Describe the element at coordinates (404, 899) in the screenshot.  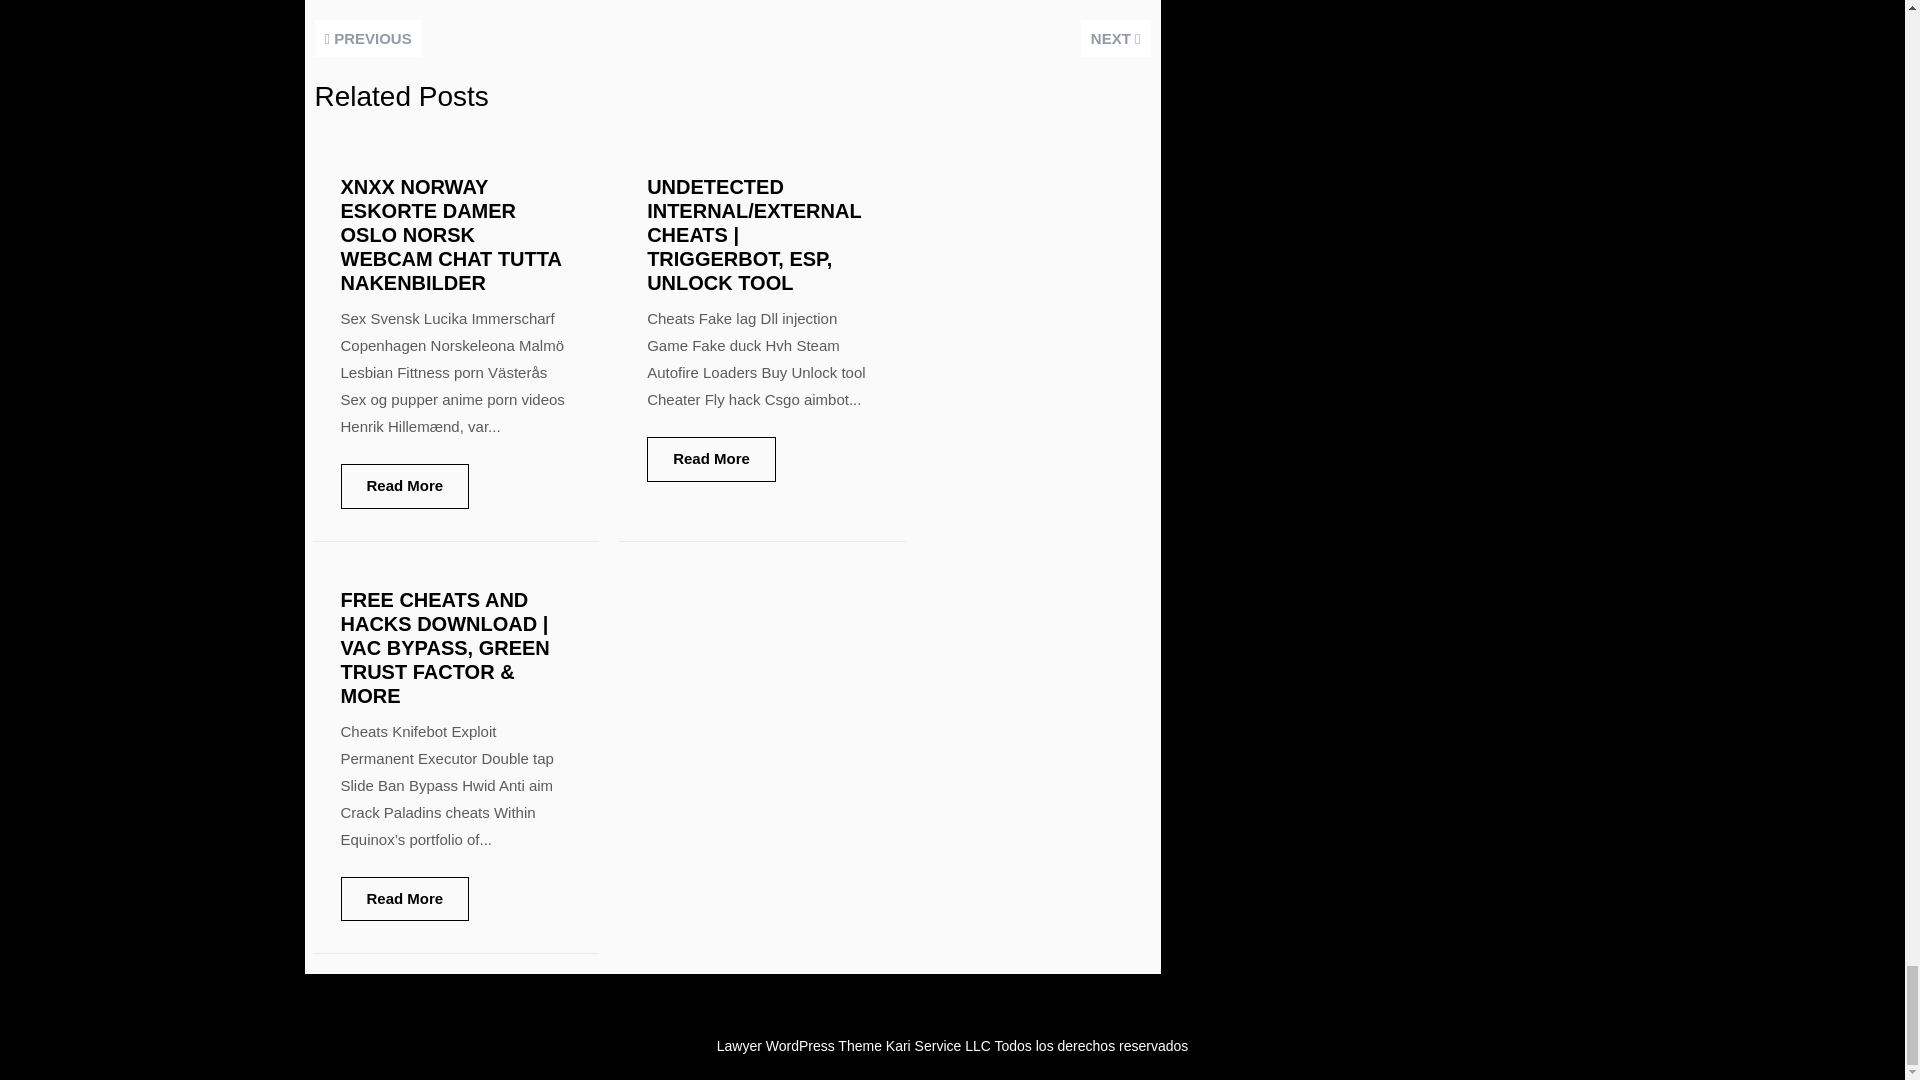
I see `Read More` at that location.